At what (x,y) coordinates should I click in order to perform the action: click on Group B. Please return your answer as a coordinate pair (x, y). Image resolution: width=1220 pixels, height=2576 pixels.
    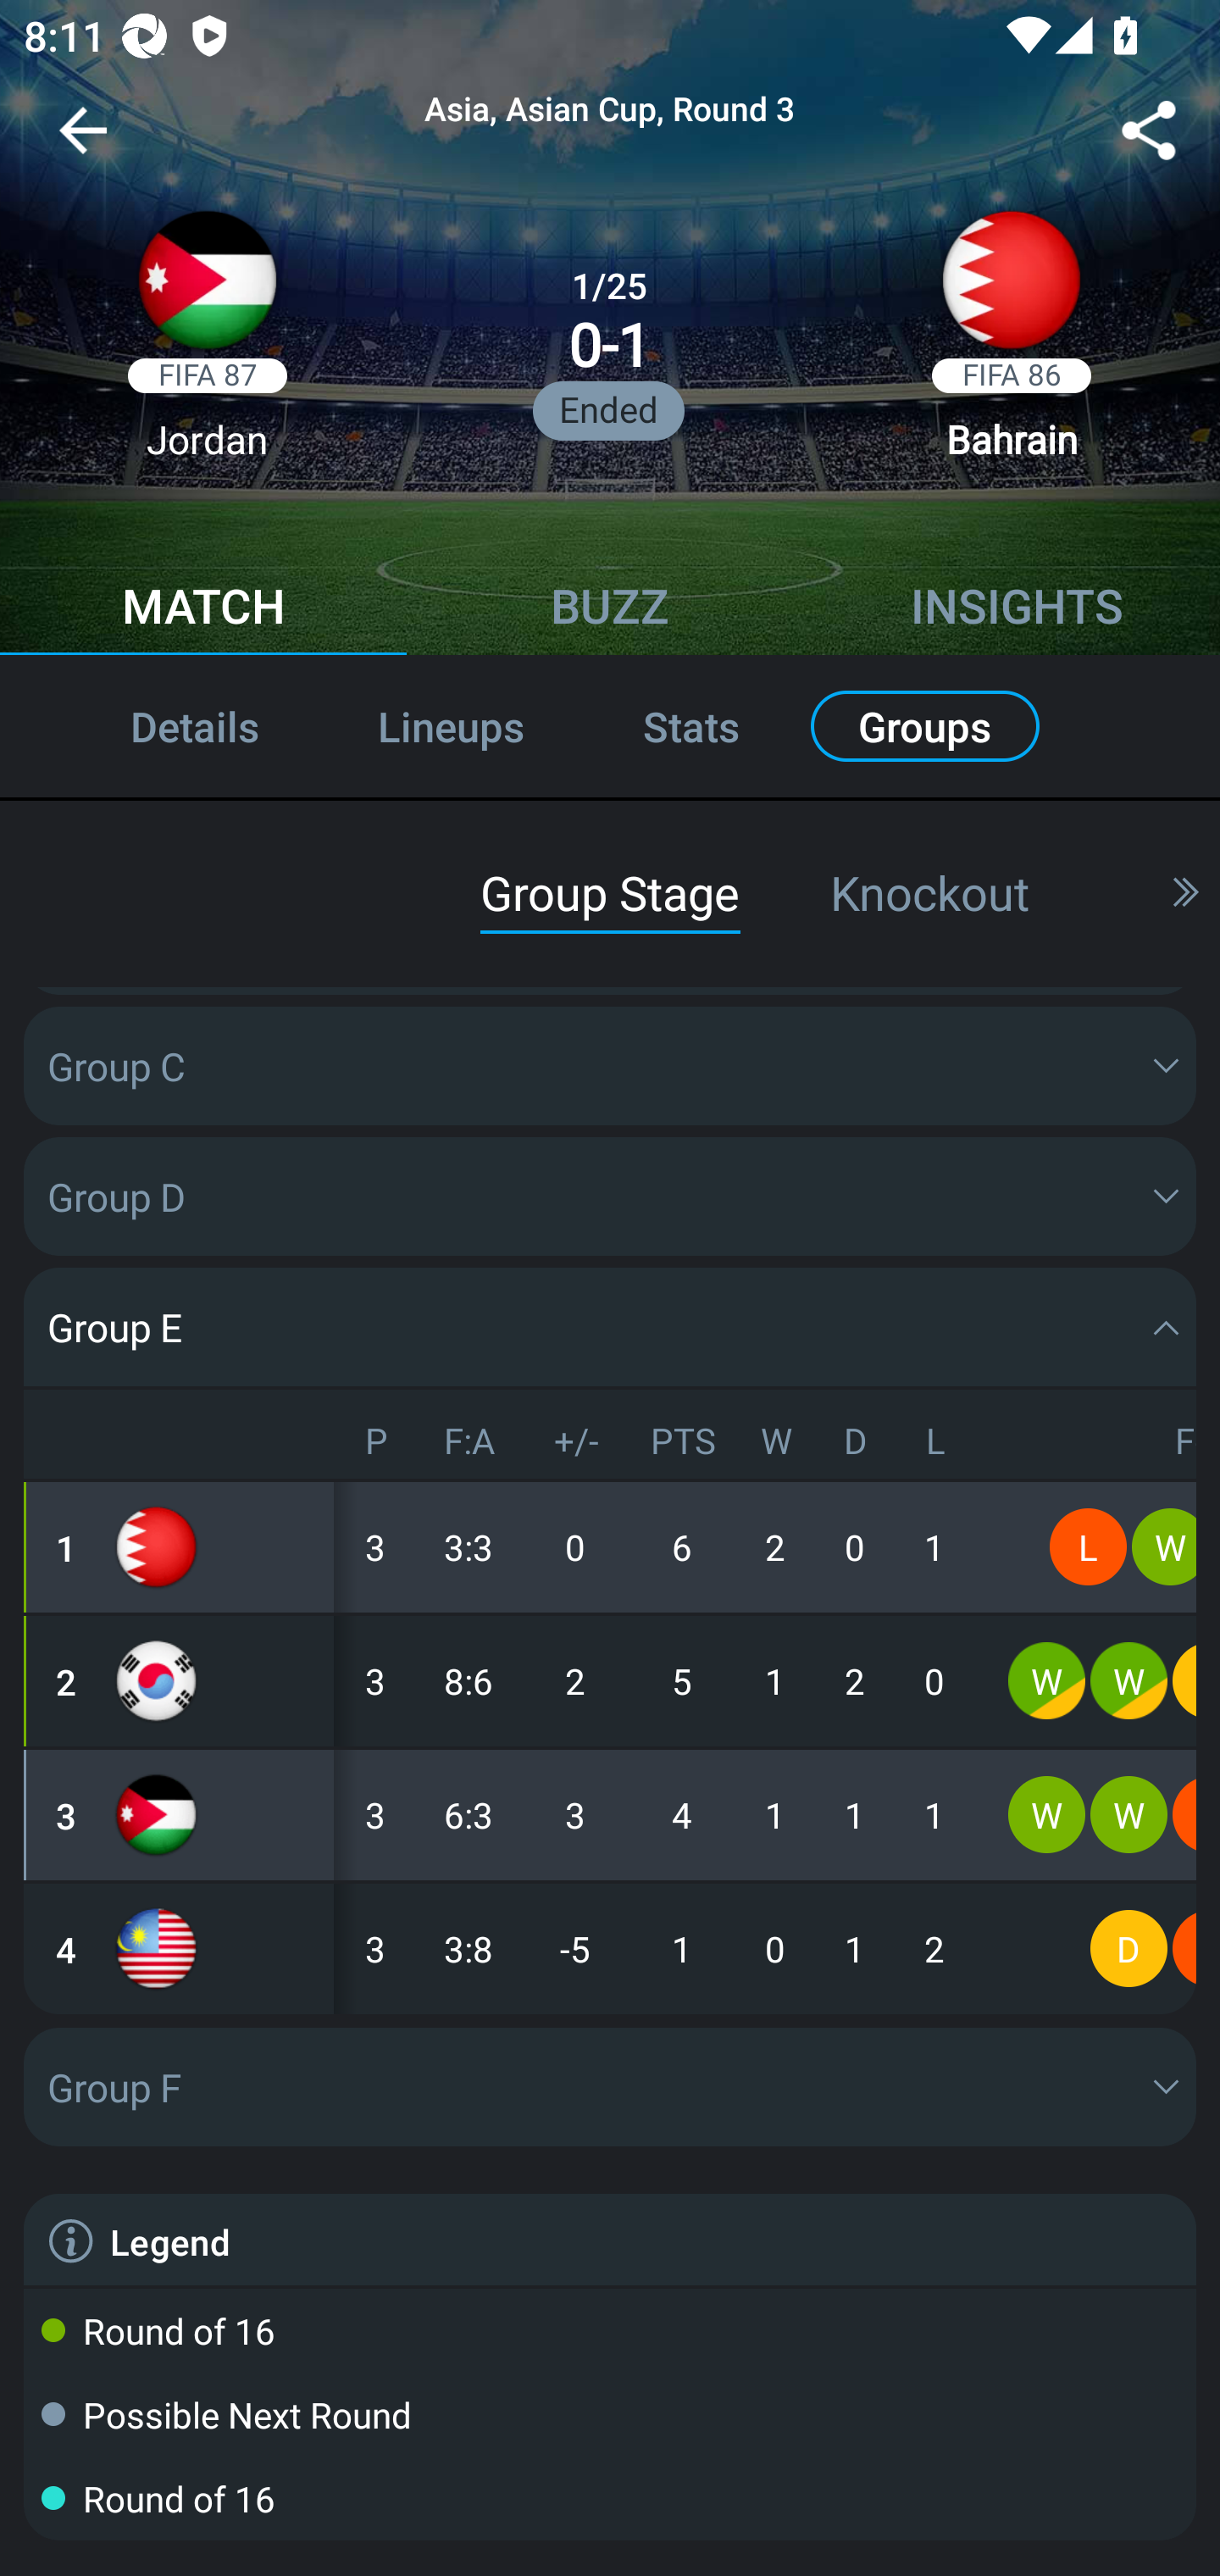
    Looking at the image, I should click on (610, 935).